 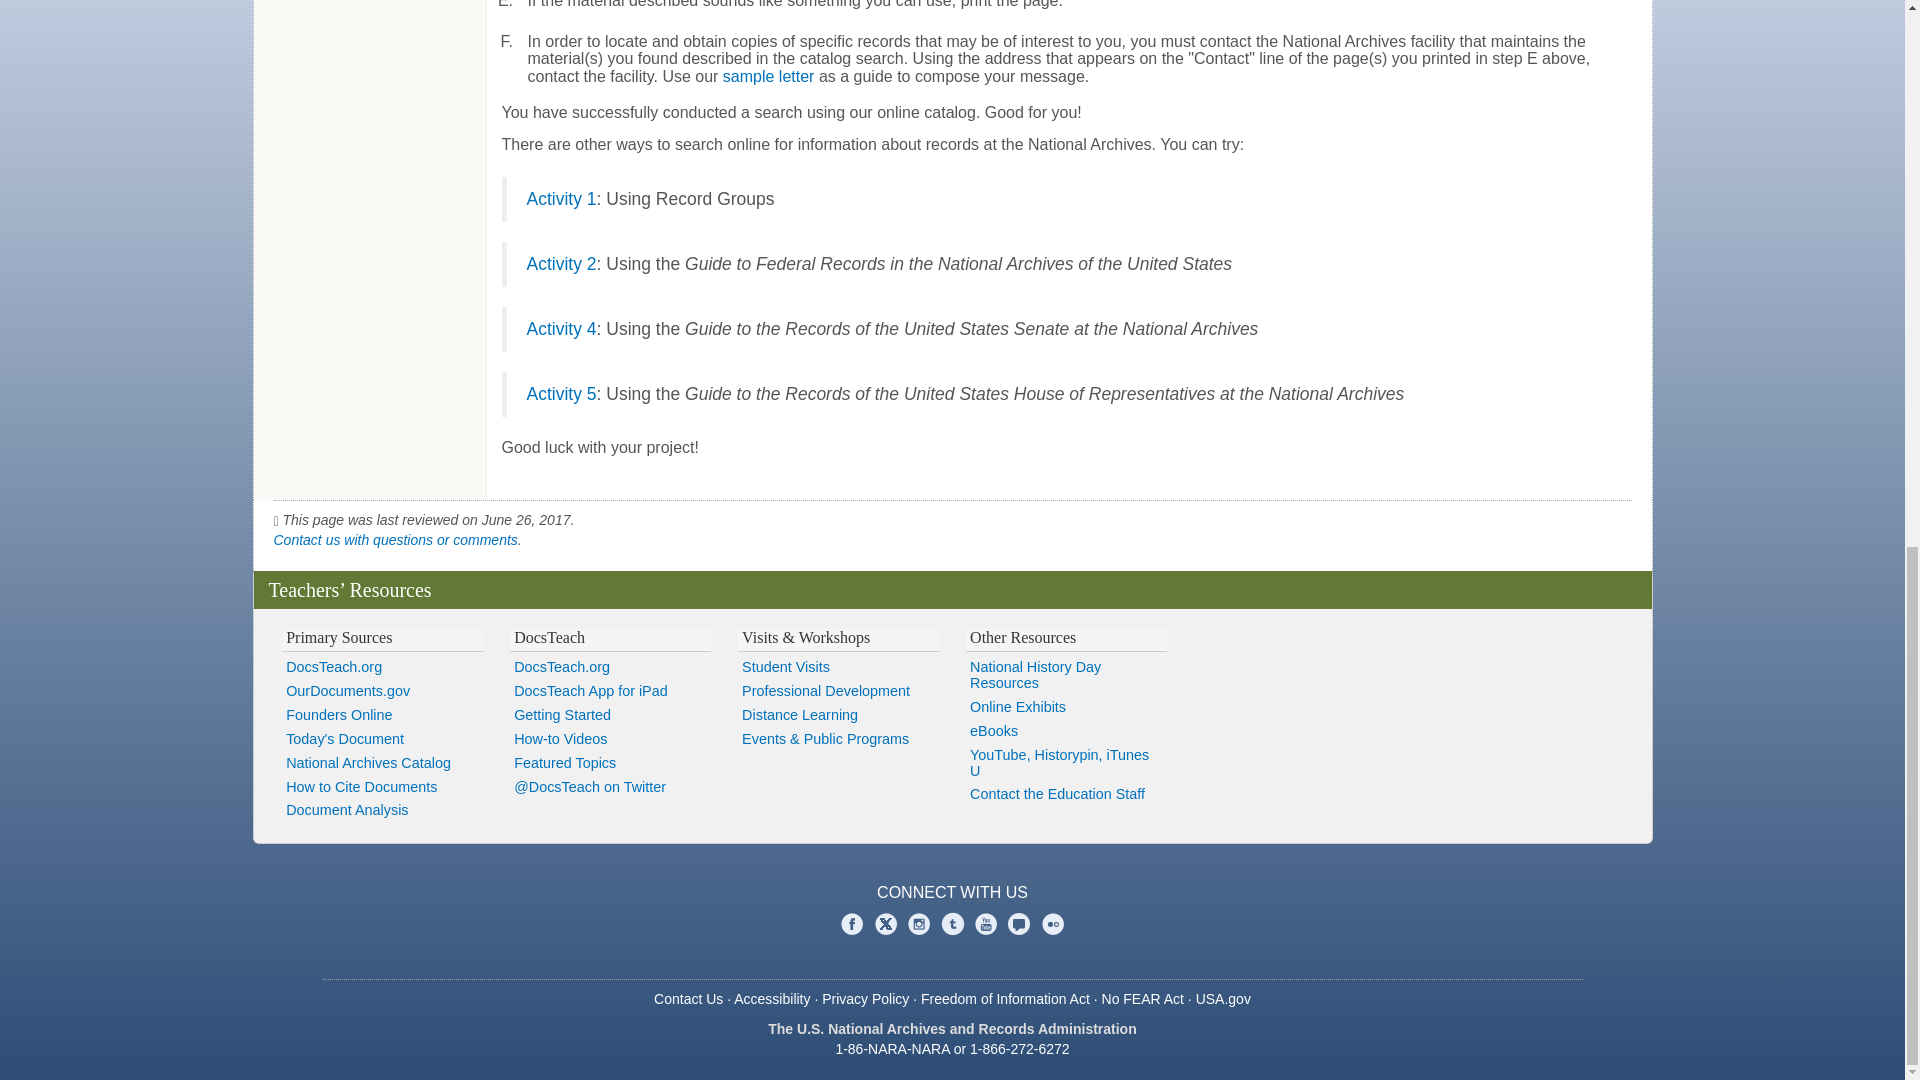 What do you see at coordinates (382, 692) in the screenshot?
I see `OurDocuments.gov` at bounding box center [382, 692].